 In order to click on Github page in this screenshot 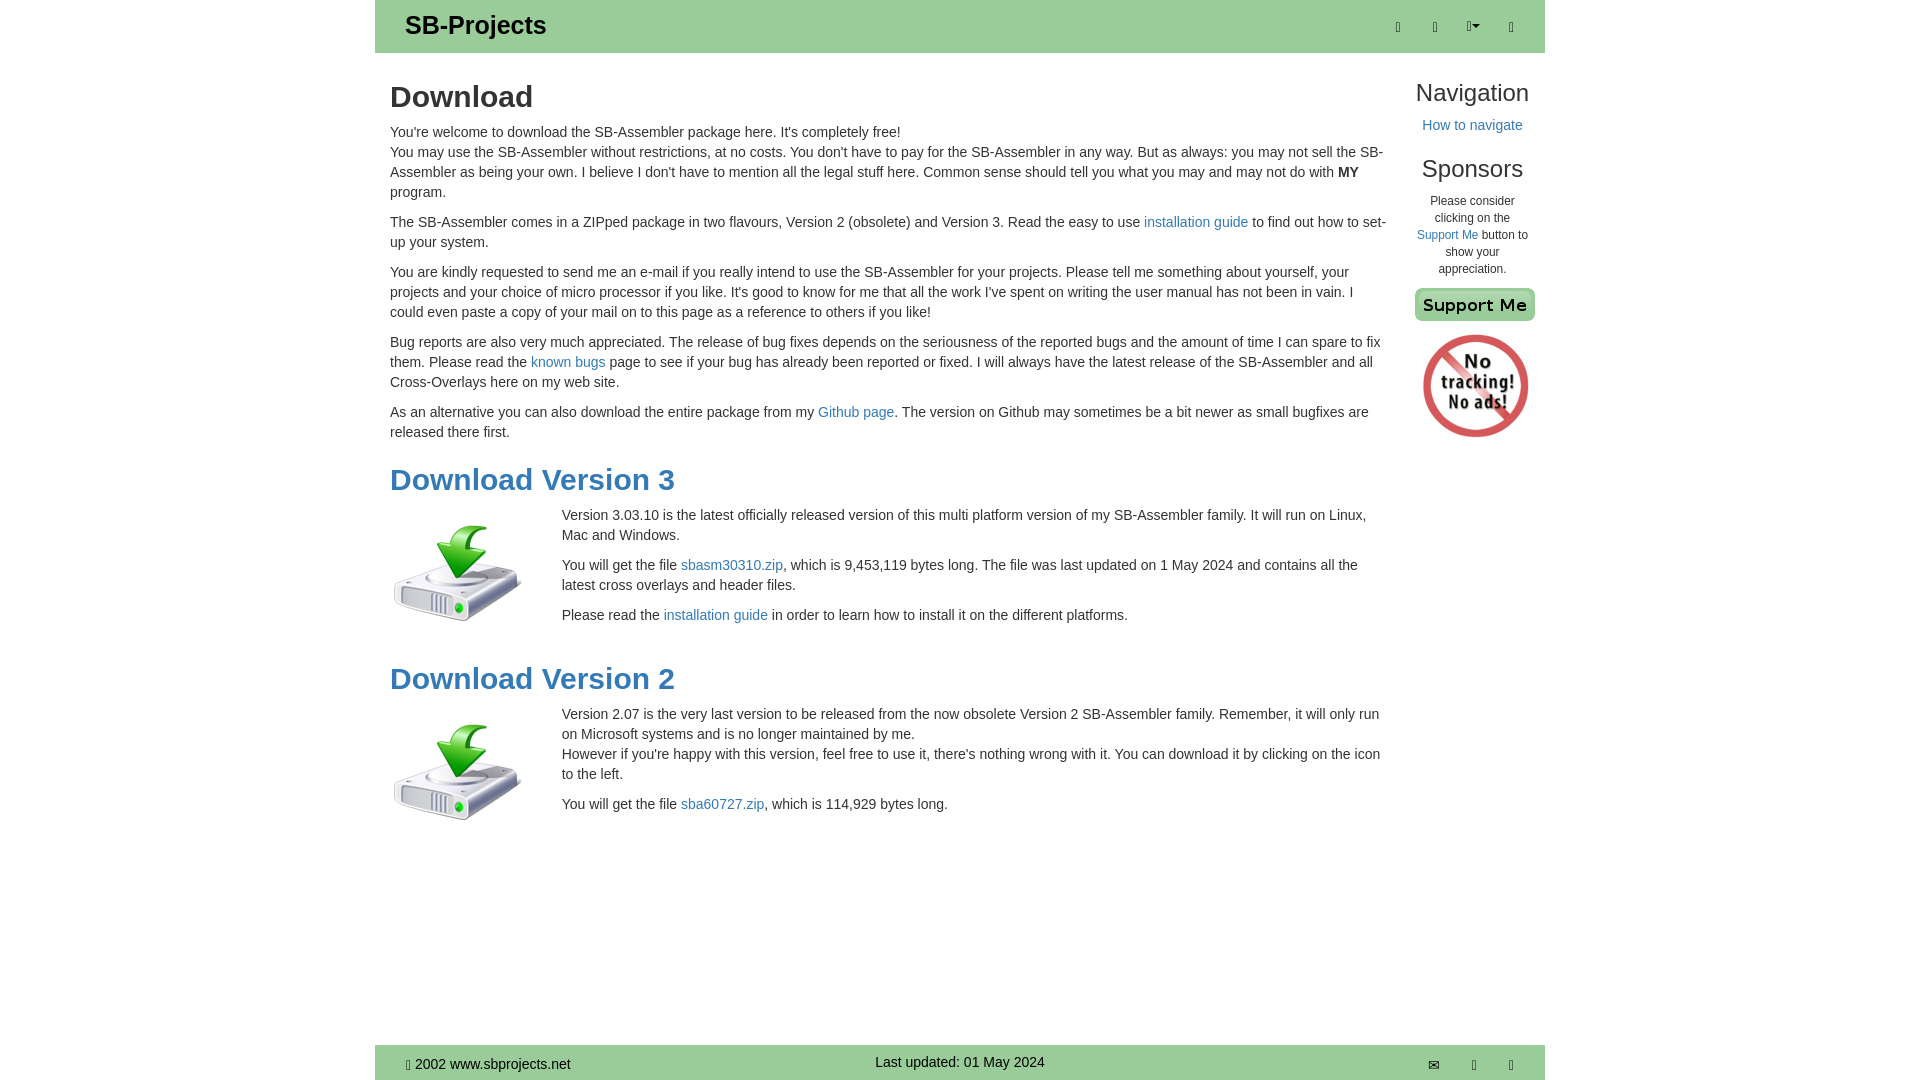, I will do `click(856, 412)`.